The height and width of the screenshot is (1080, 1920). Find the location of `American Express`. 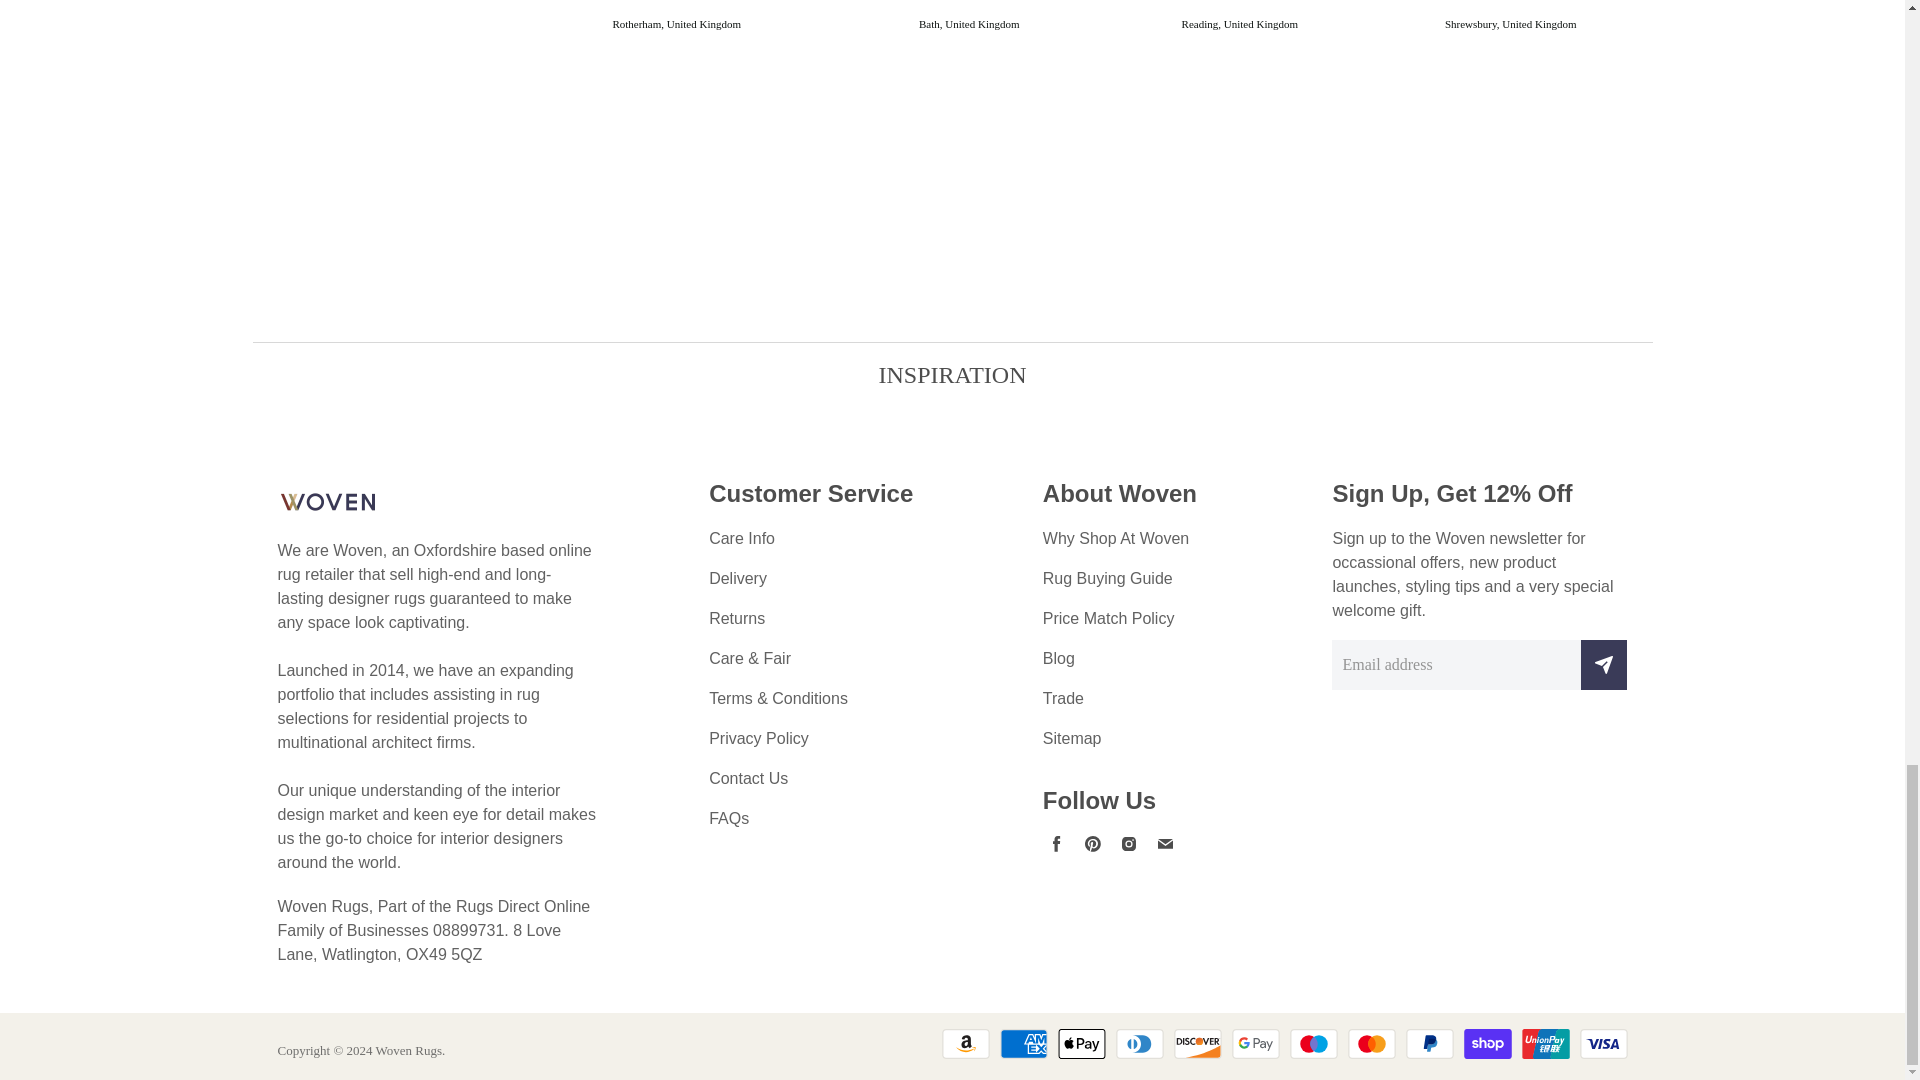

American Express is located at coordinates (1024, 1044).